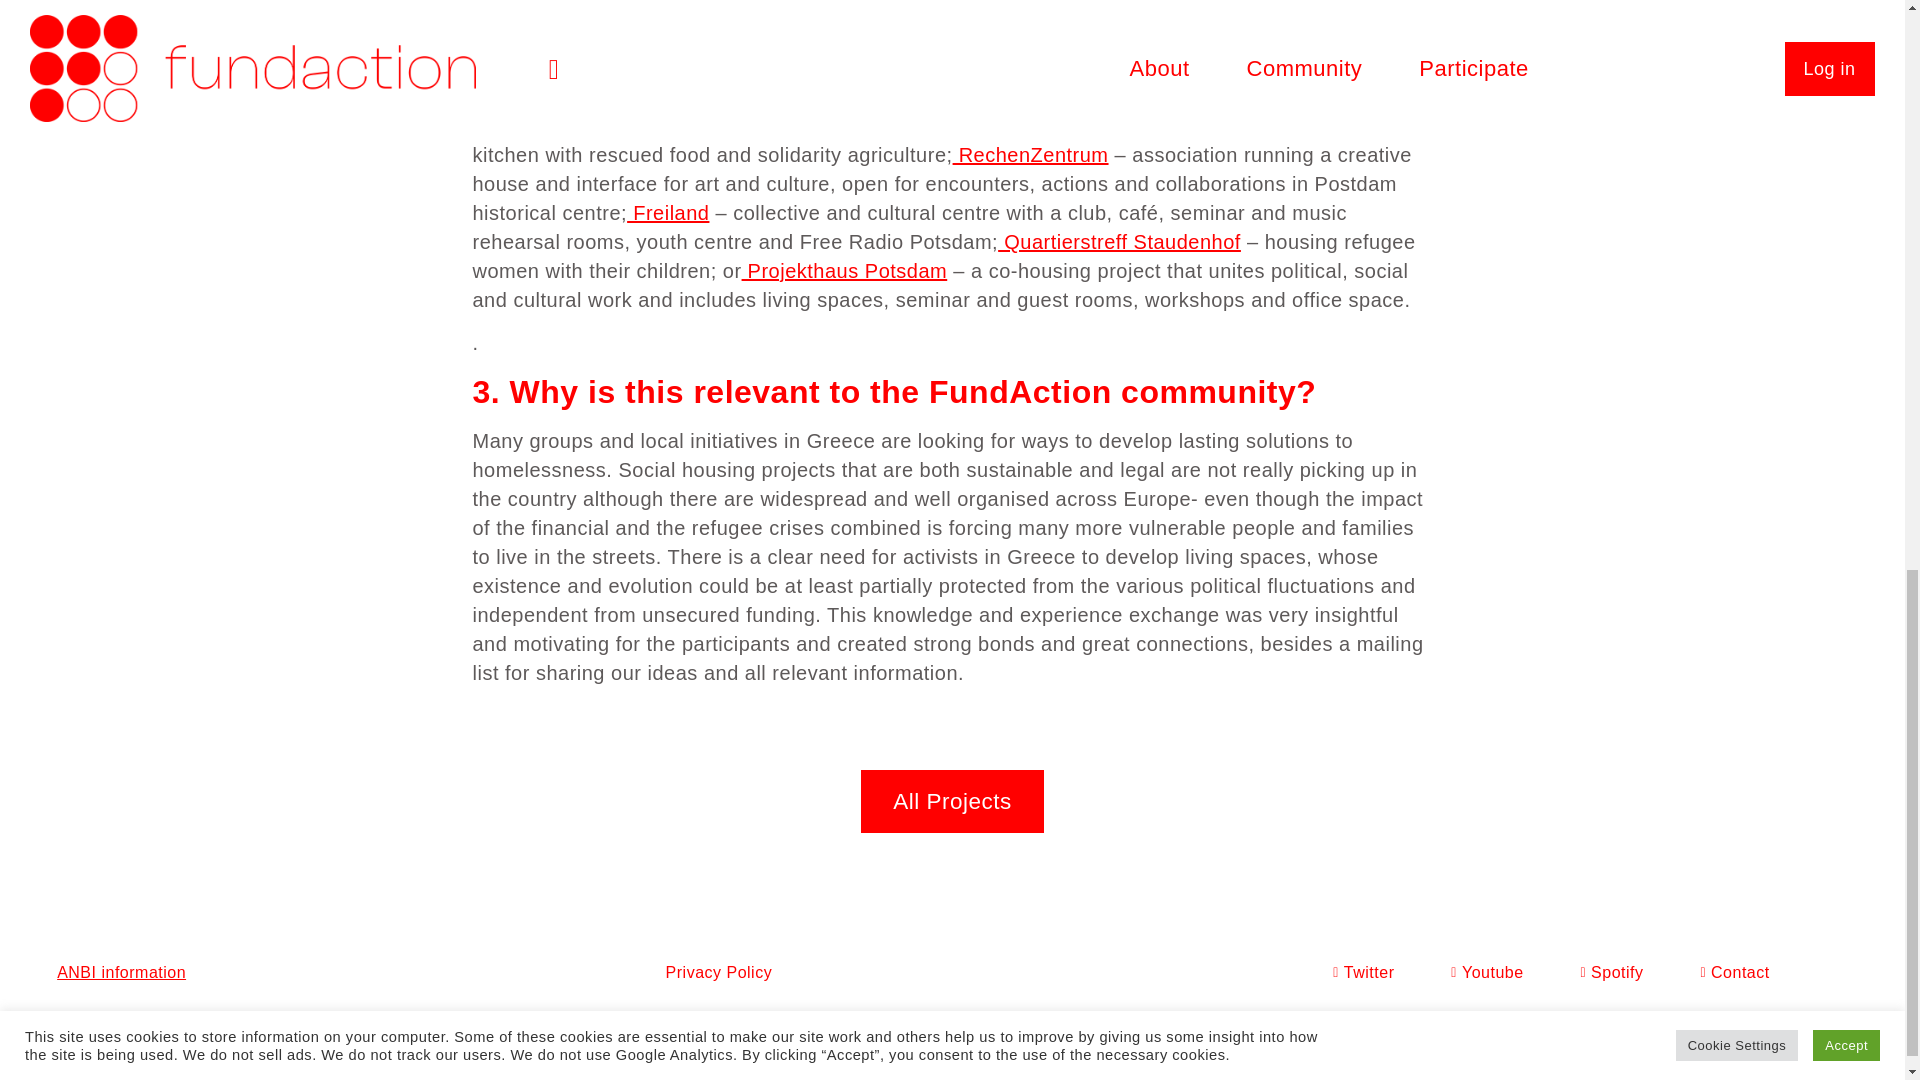  Describe the element at coordinates (1606, 972) in the screenshot. I see `Spotify` at that location.